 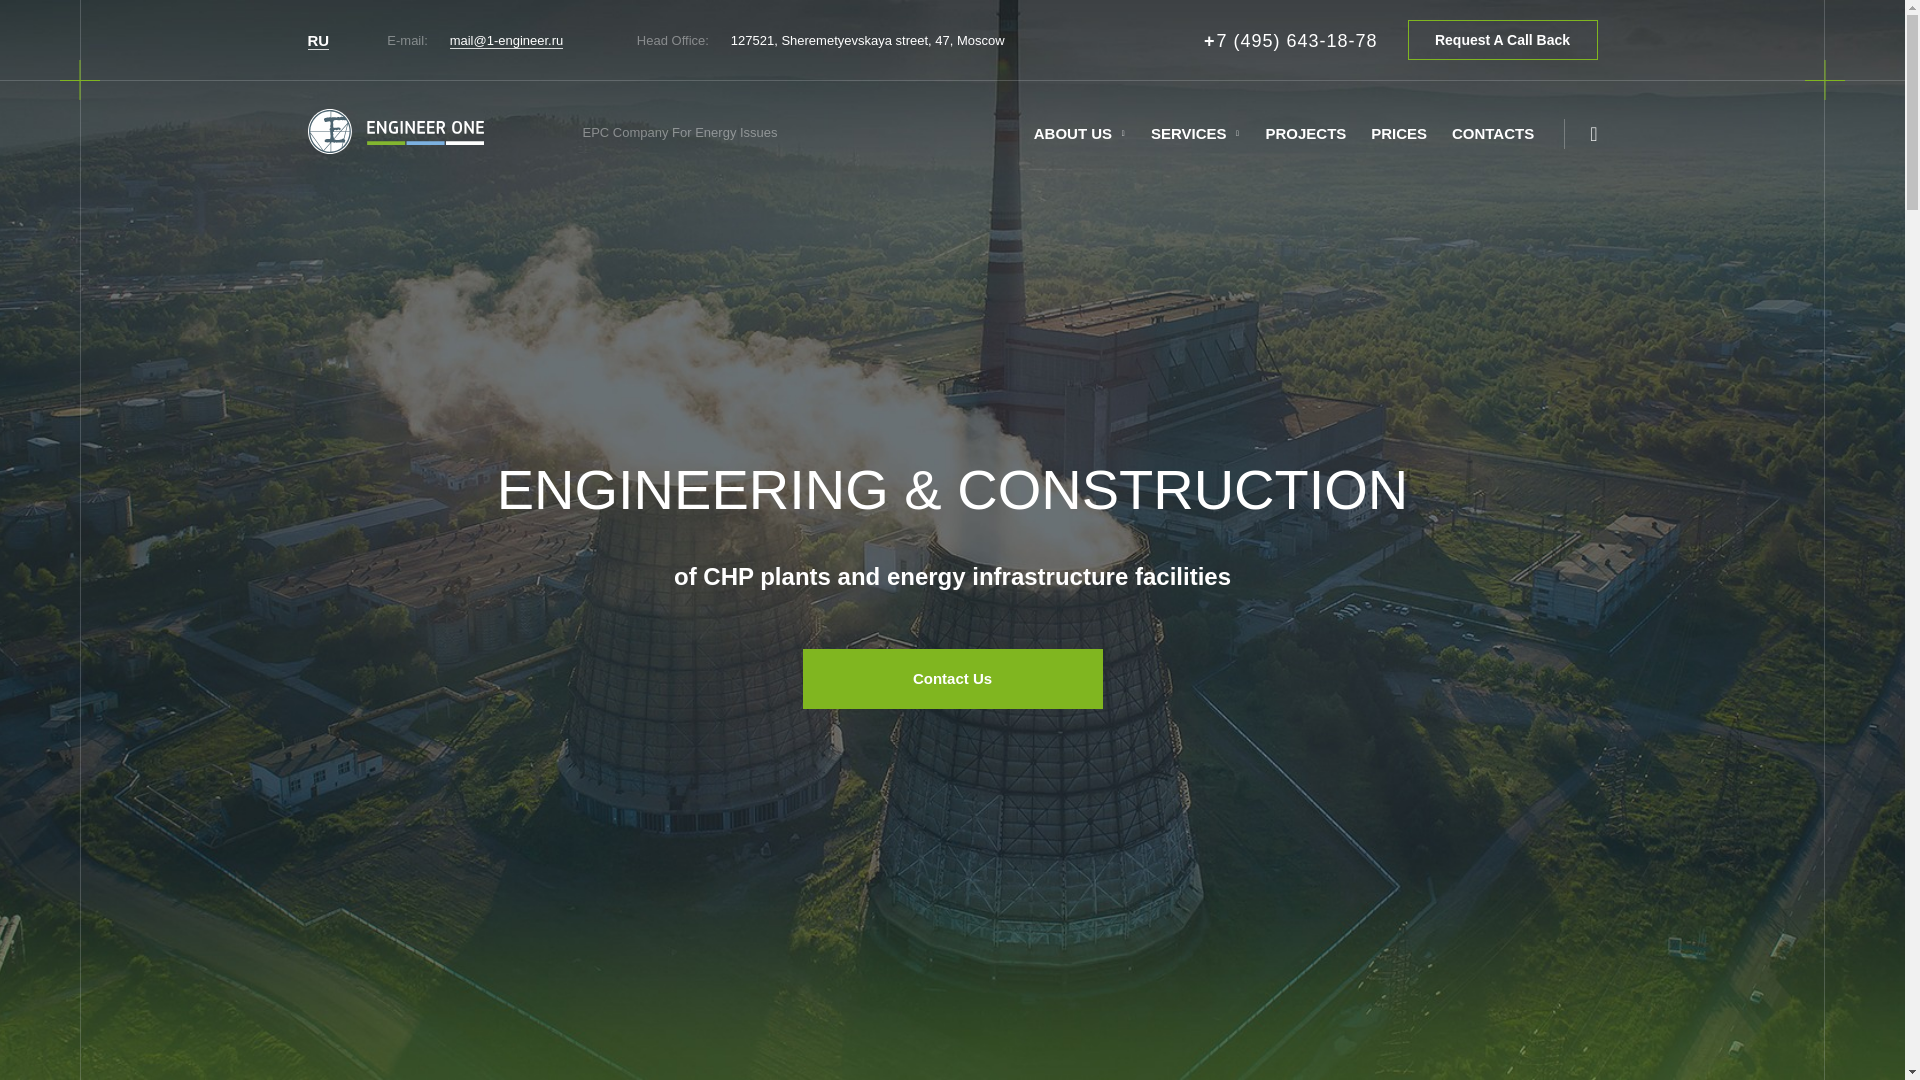 I want to click on CONTACTS, so click(x=1492, y=134).